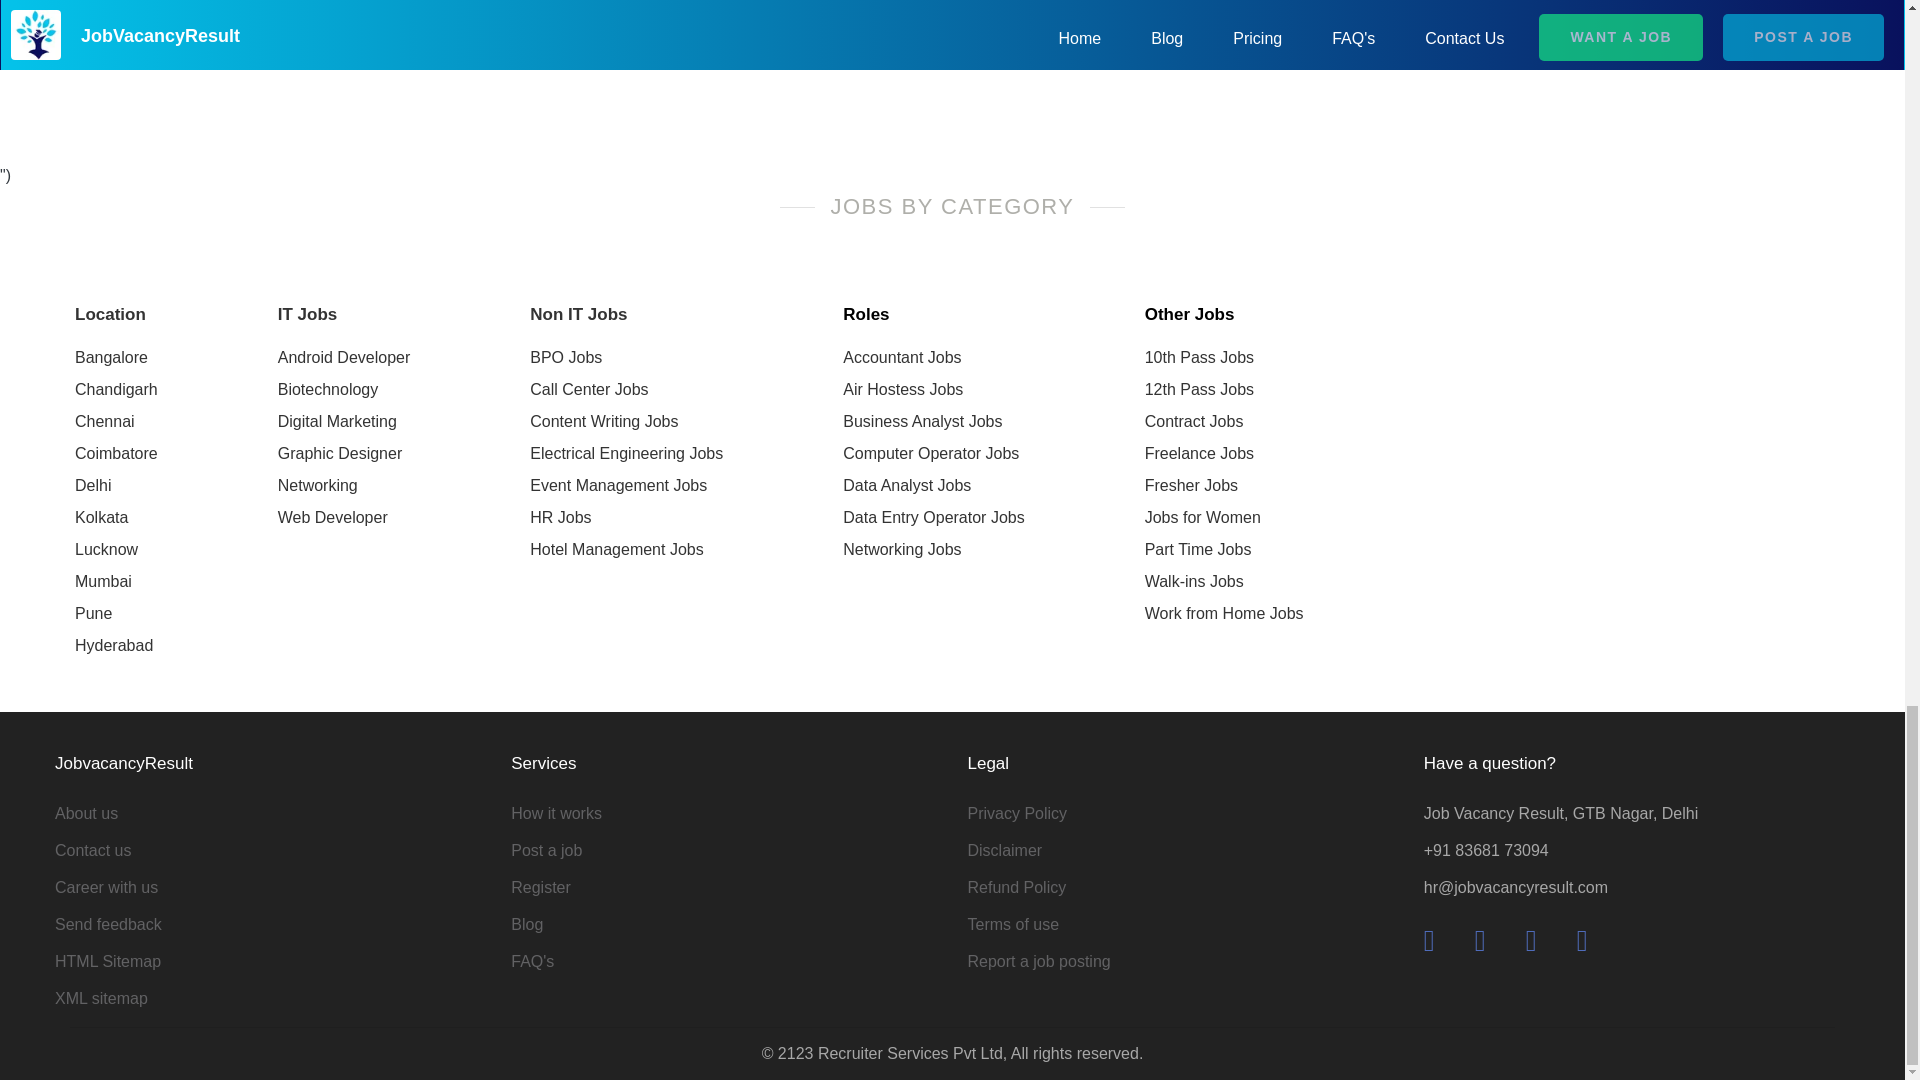 The image size is (1920, 1080). What do you see at coordinates (344, 454) in the screenshot?
I see `Graphic Designer` at bounding box center [344, 454].